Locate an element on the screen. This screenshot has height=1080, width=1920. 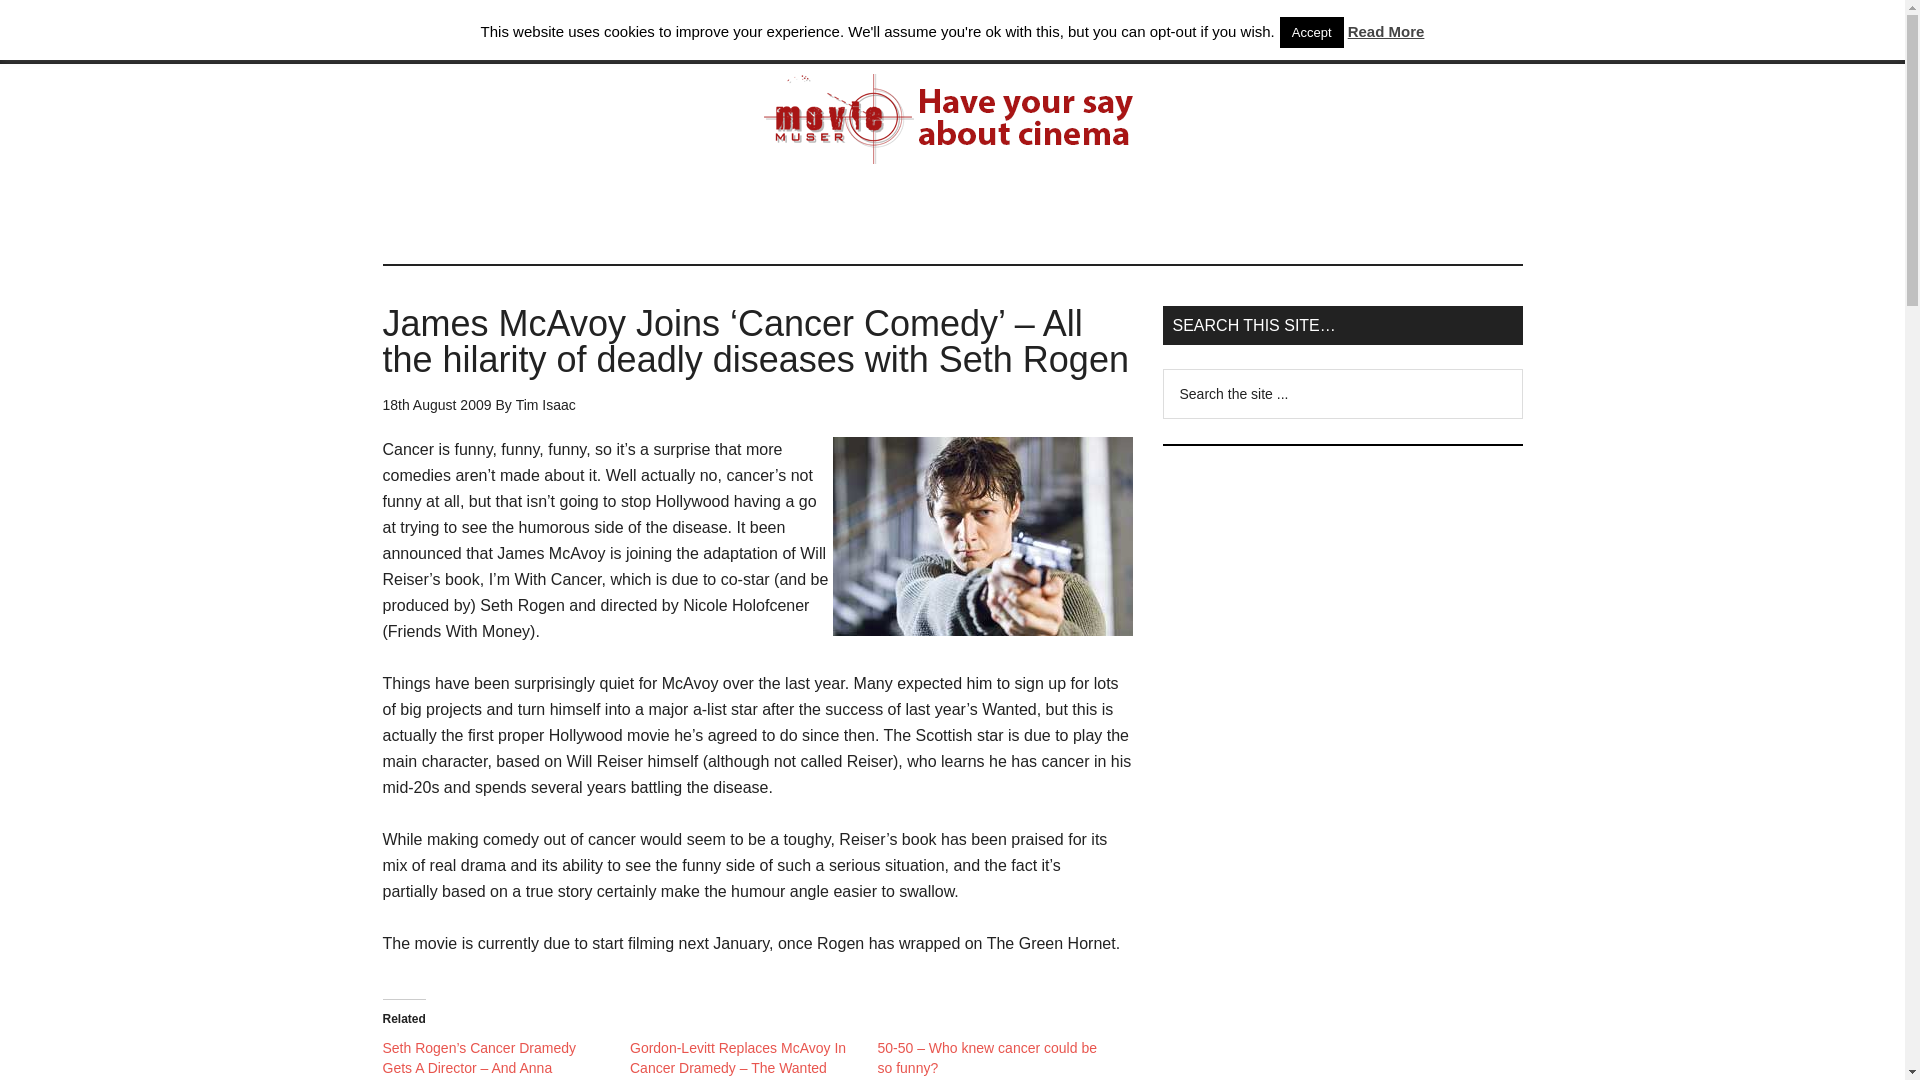
COMPETITIONS is located at coordinates (946, 32).